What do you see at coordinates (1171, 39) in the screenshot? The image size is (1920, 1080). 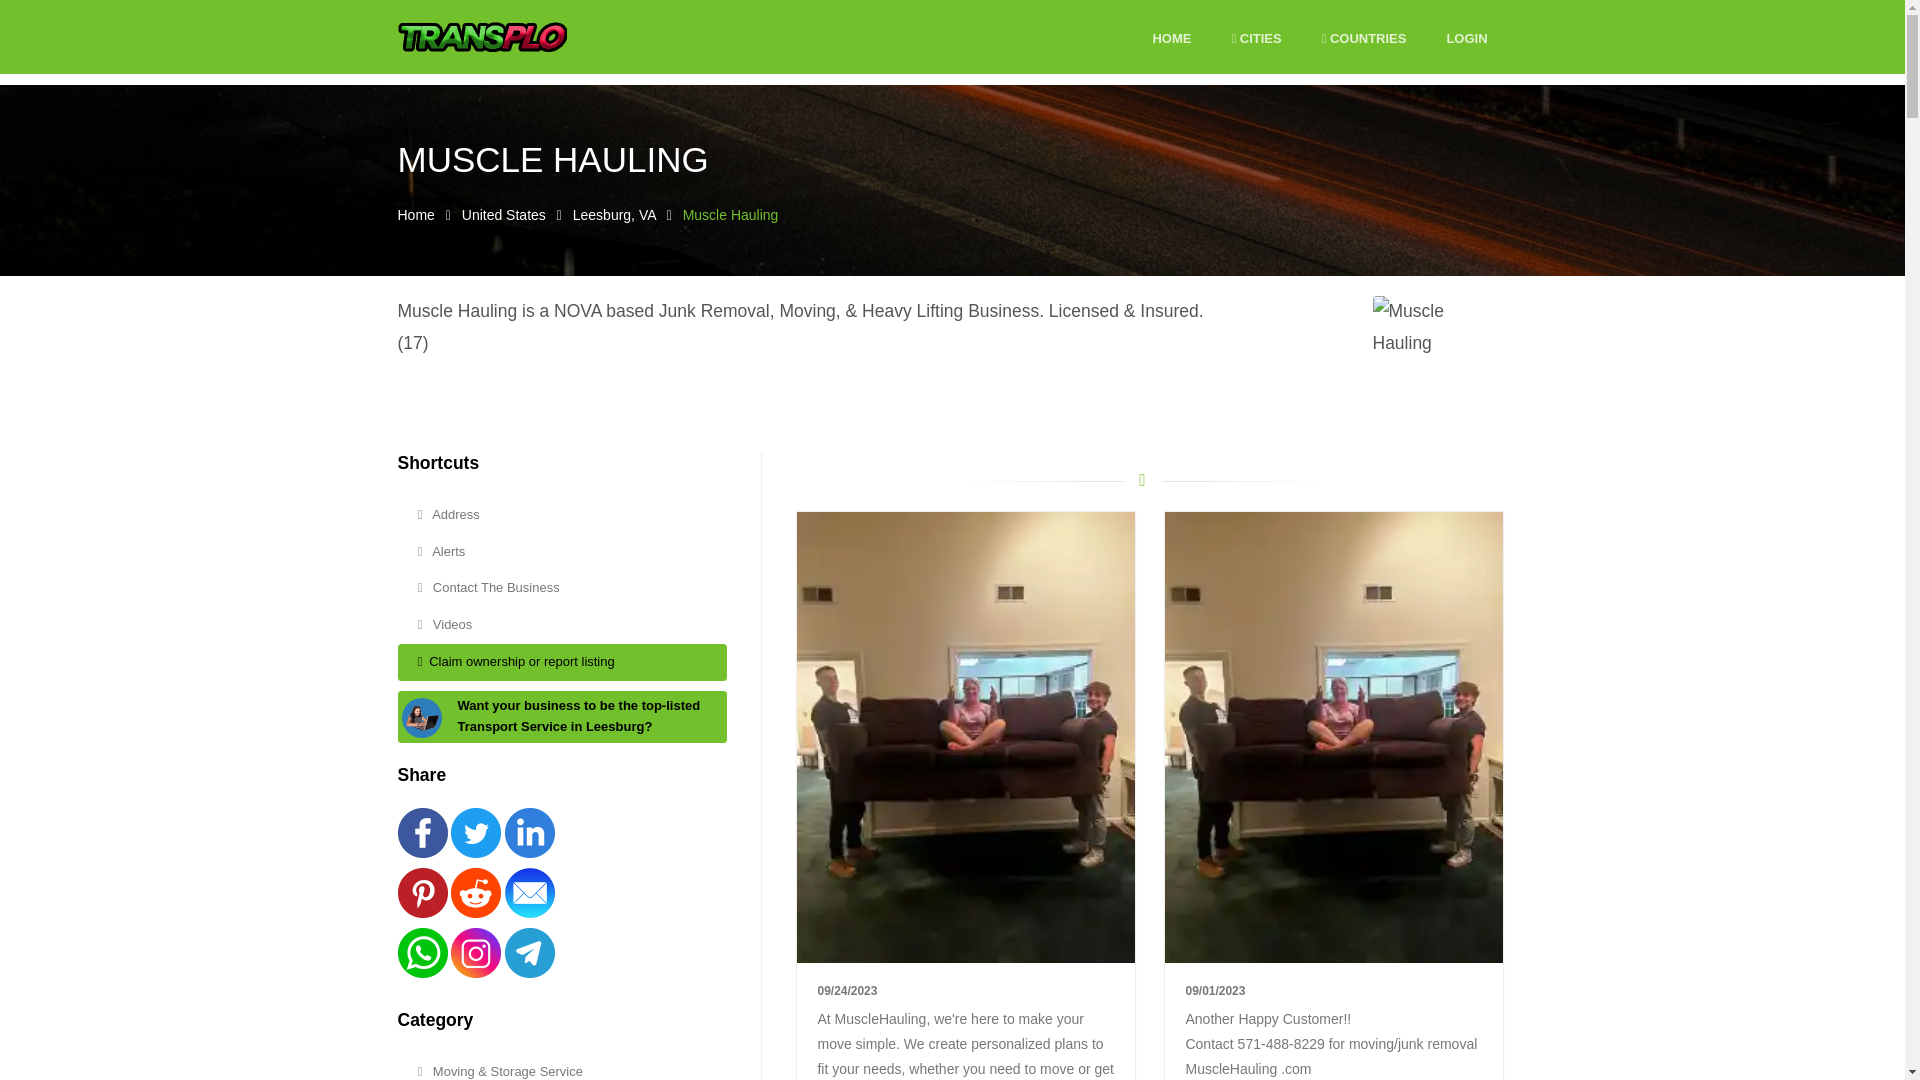 I see `HOME` at bounding box center [1171, 39].